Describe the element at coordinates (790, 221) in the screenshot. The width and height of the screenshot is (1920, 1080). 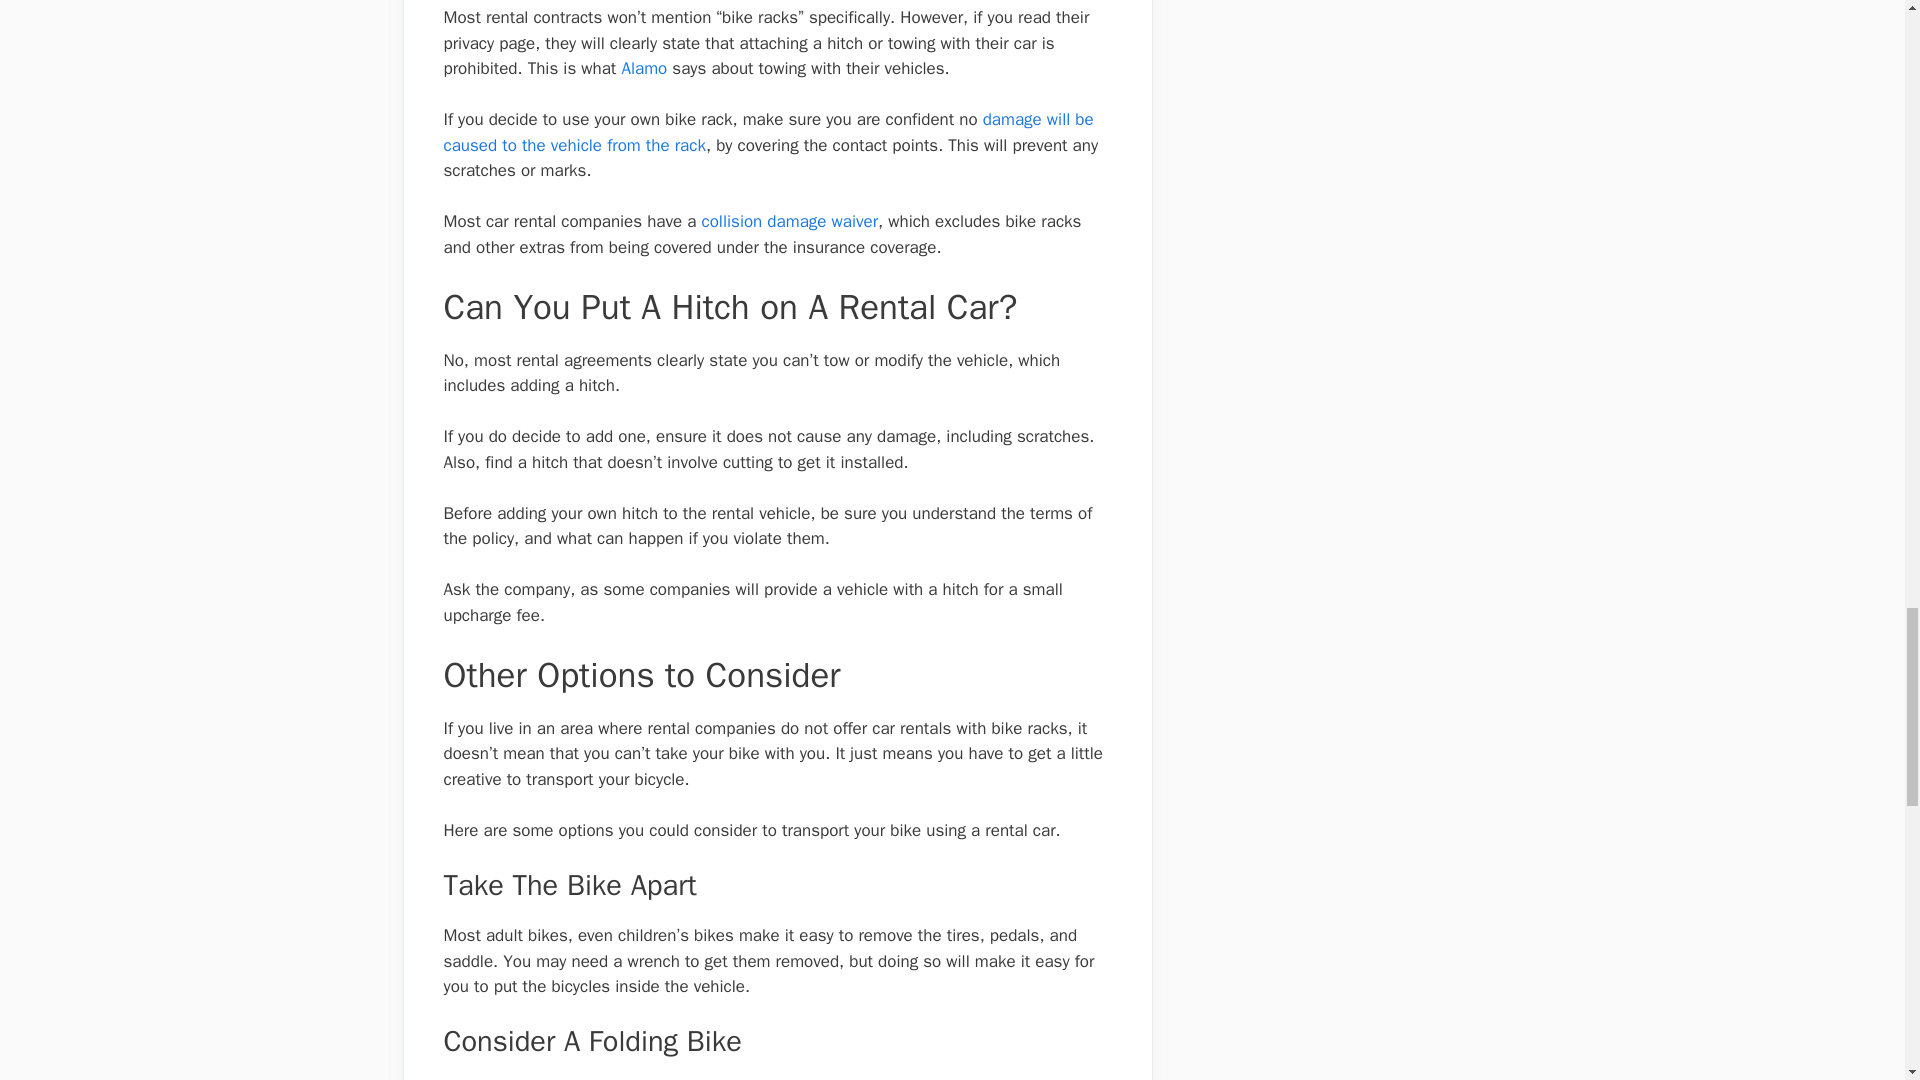
I see `collision damage waiver` at that location.